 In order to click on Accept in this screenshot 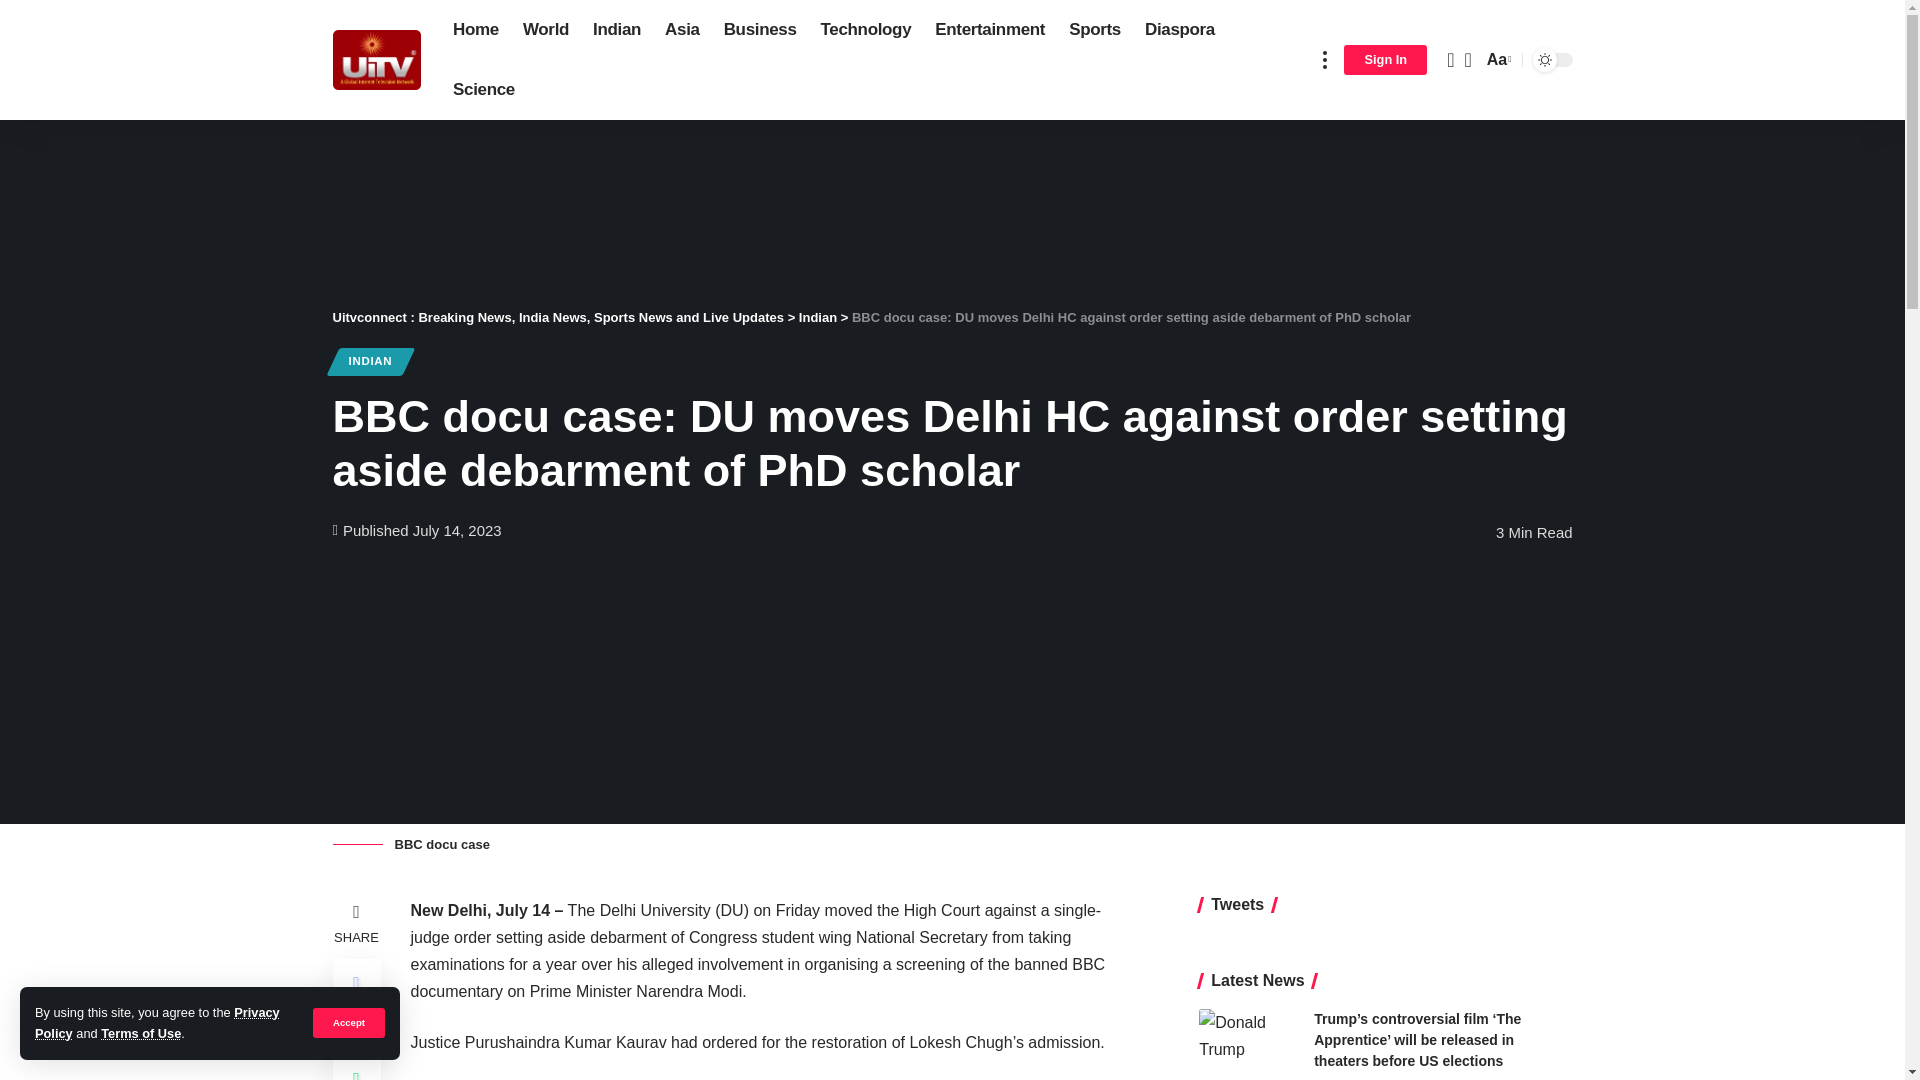, I will do `click(348, 1022)`.